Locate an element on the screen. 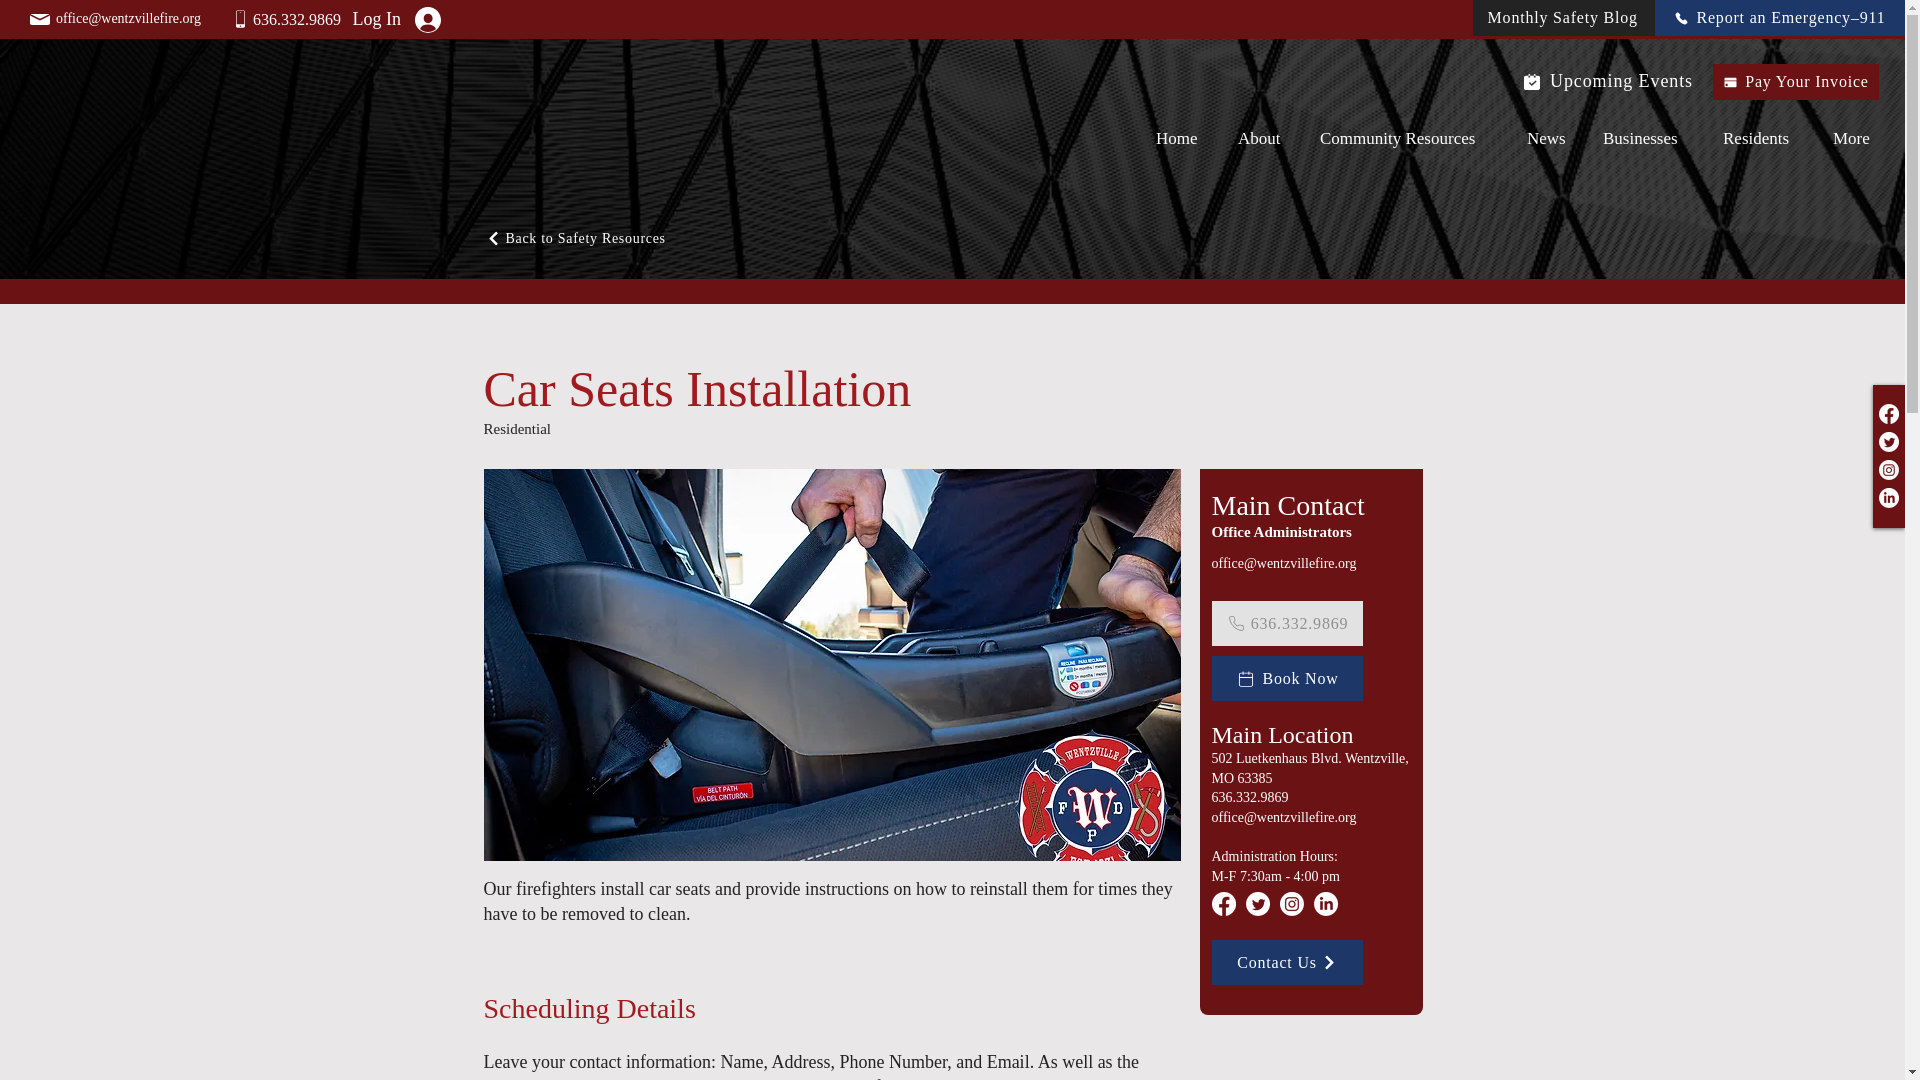 The height and width of the screenshot is (1080, 1920). Upcoming Events is located at coordinates (1598, 81).